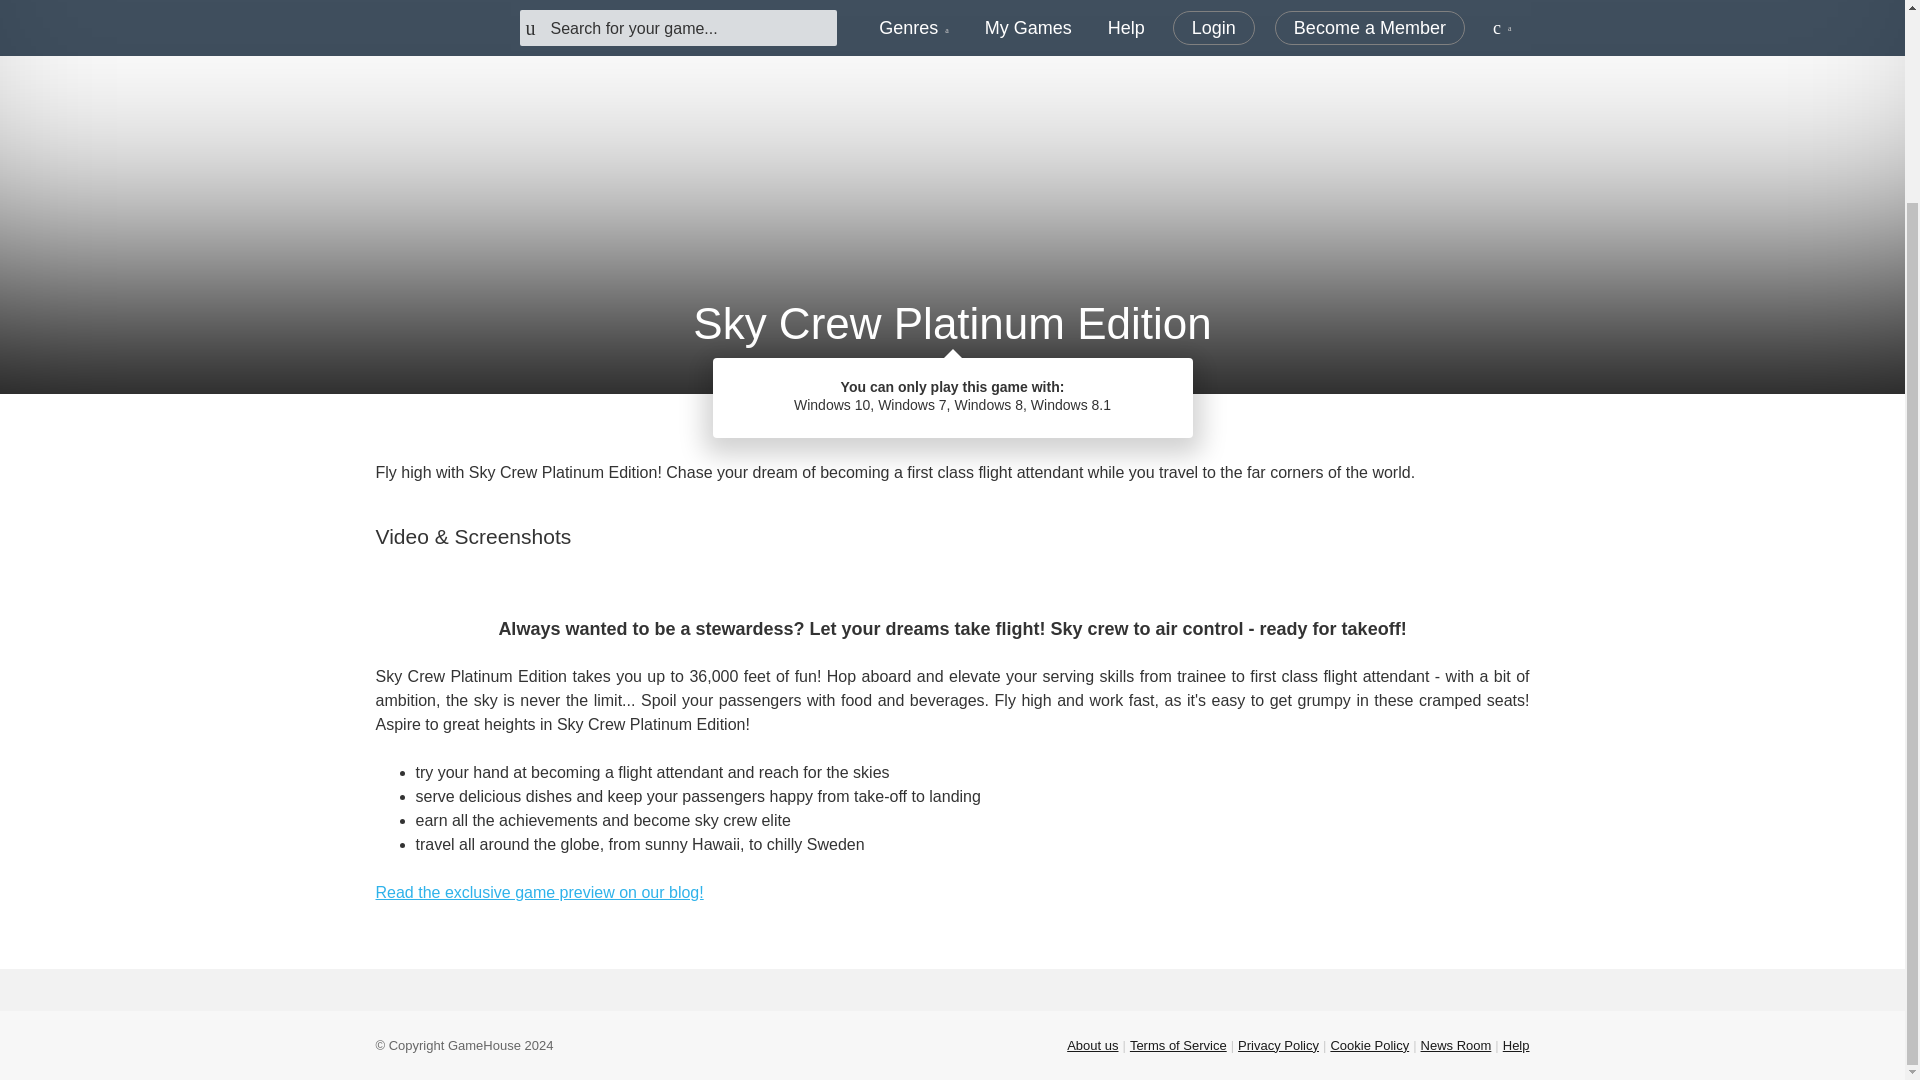 The width and height of the screenshot is (1920, 1080). I want to click on Privacy Policy, so click(1278, 1045).